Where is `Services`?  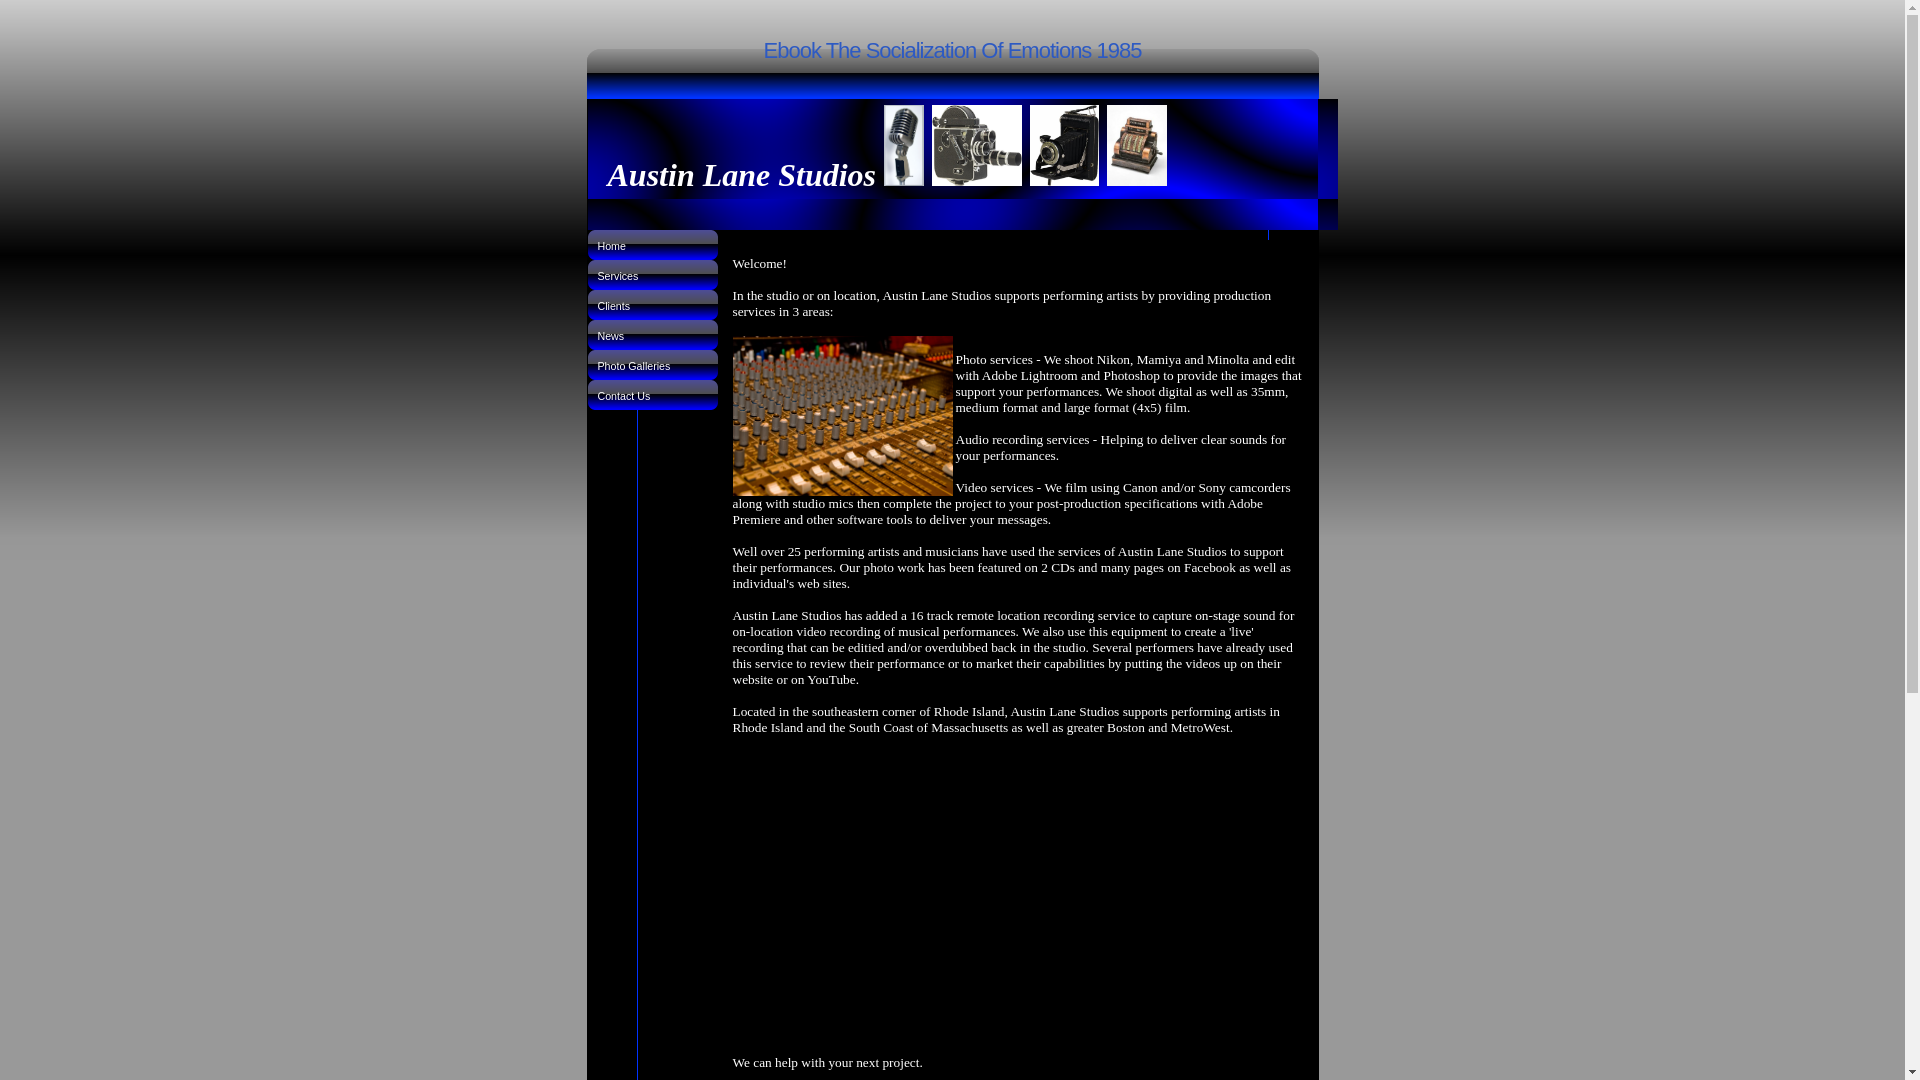 Services is located at coordinates (652, 275).